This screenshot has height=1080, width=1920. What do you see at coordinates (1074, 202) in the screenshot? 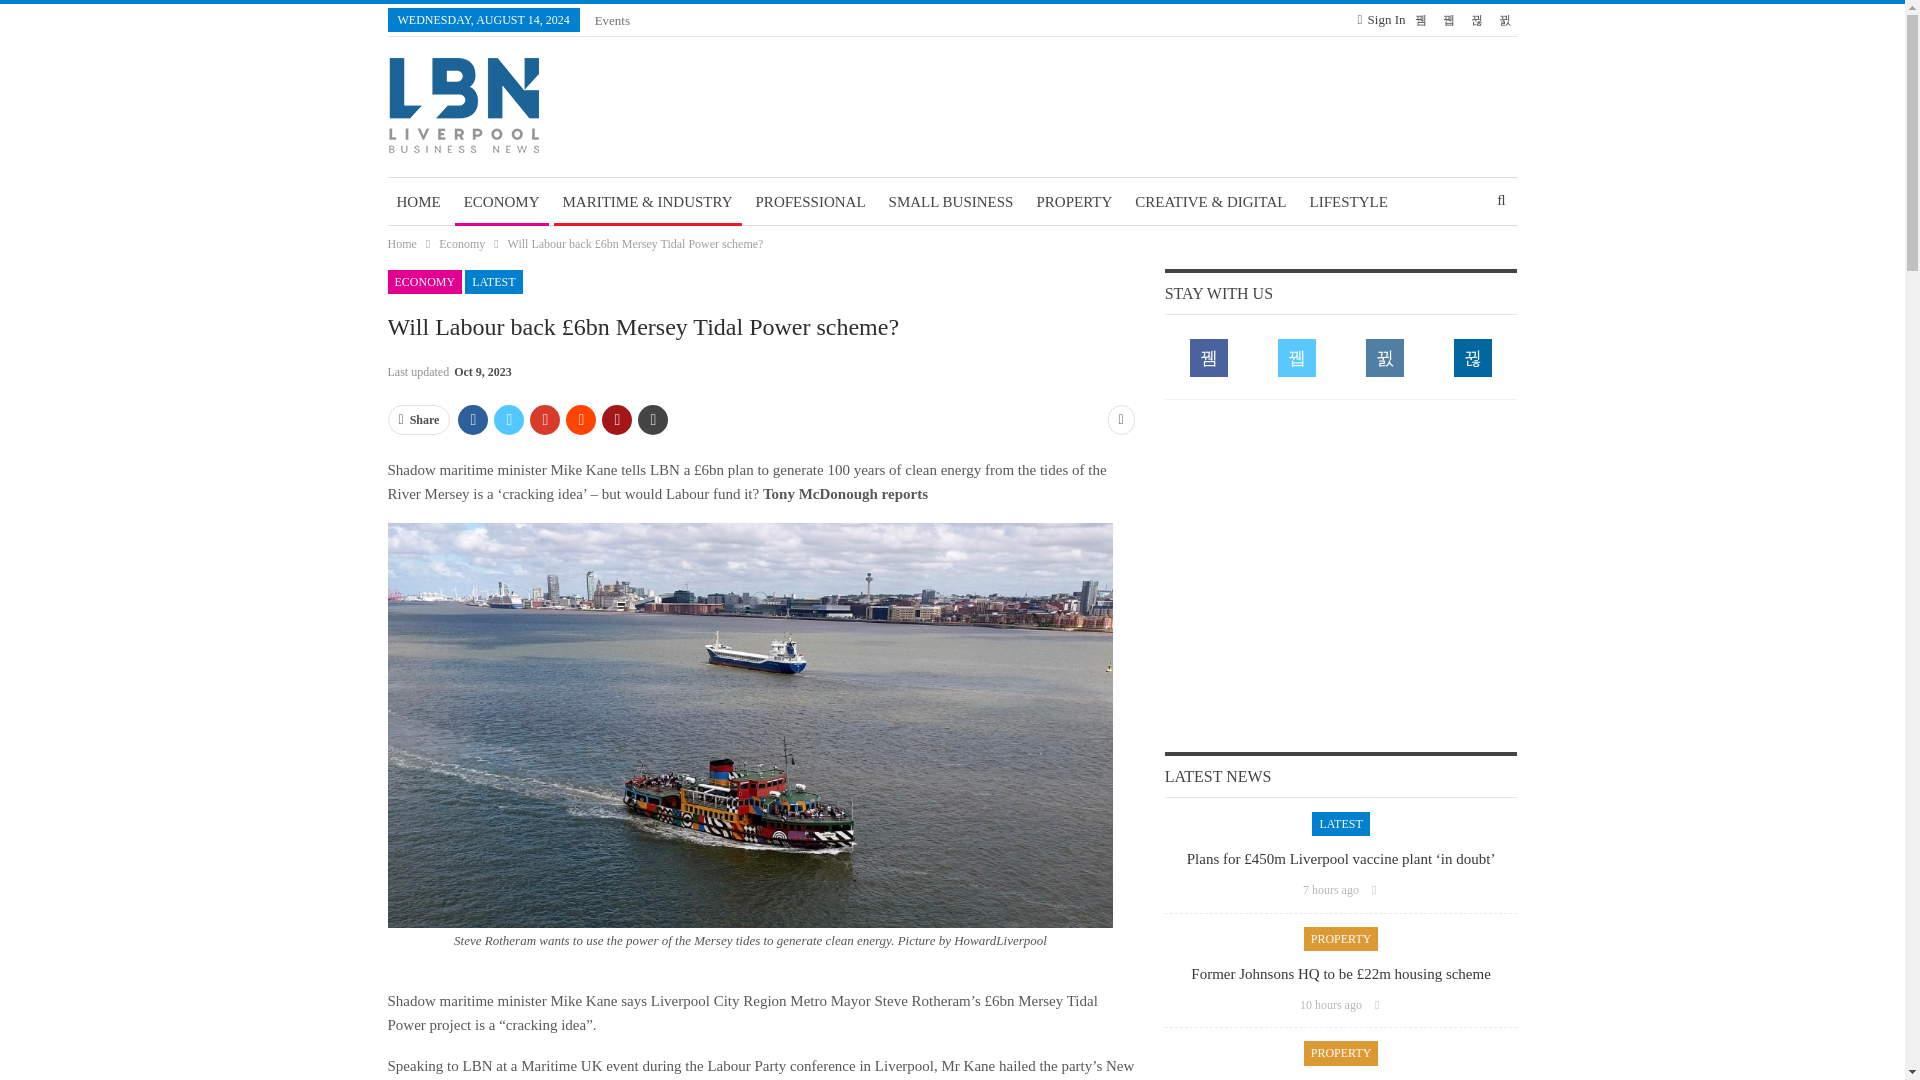
I see `PROPERTY` at bounding box center [1074, 202].